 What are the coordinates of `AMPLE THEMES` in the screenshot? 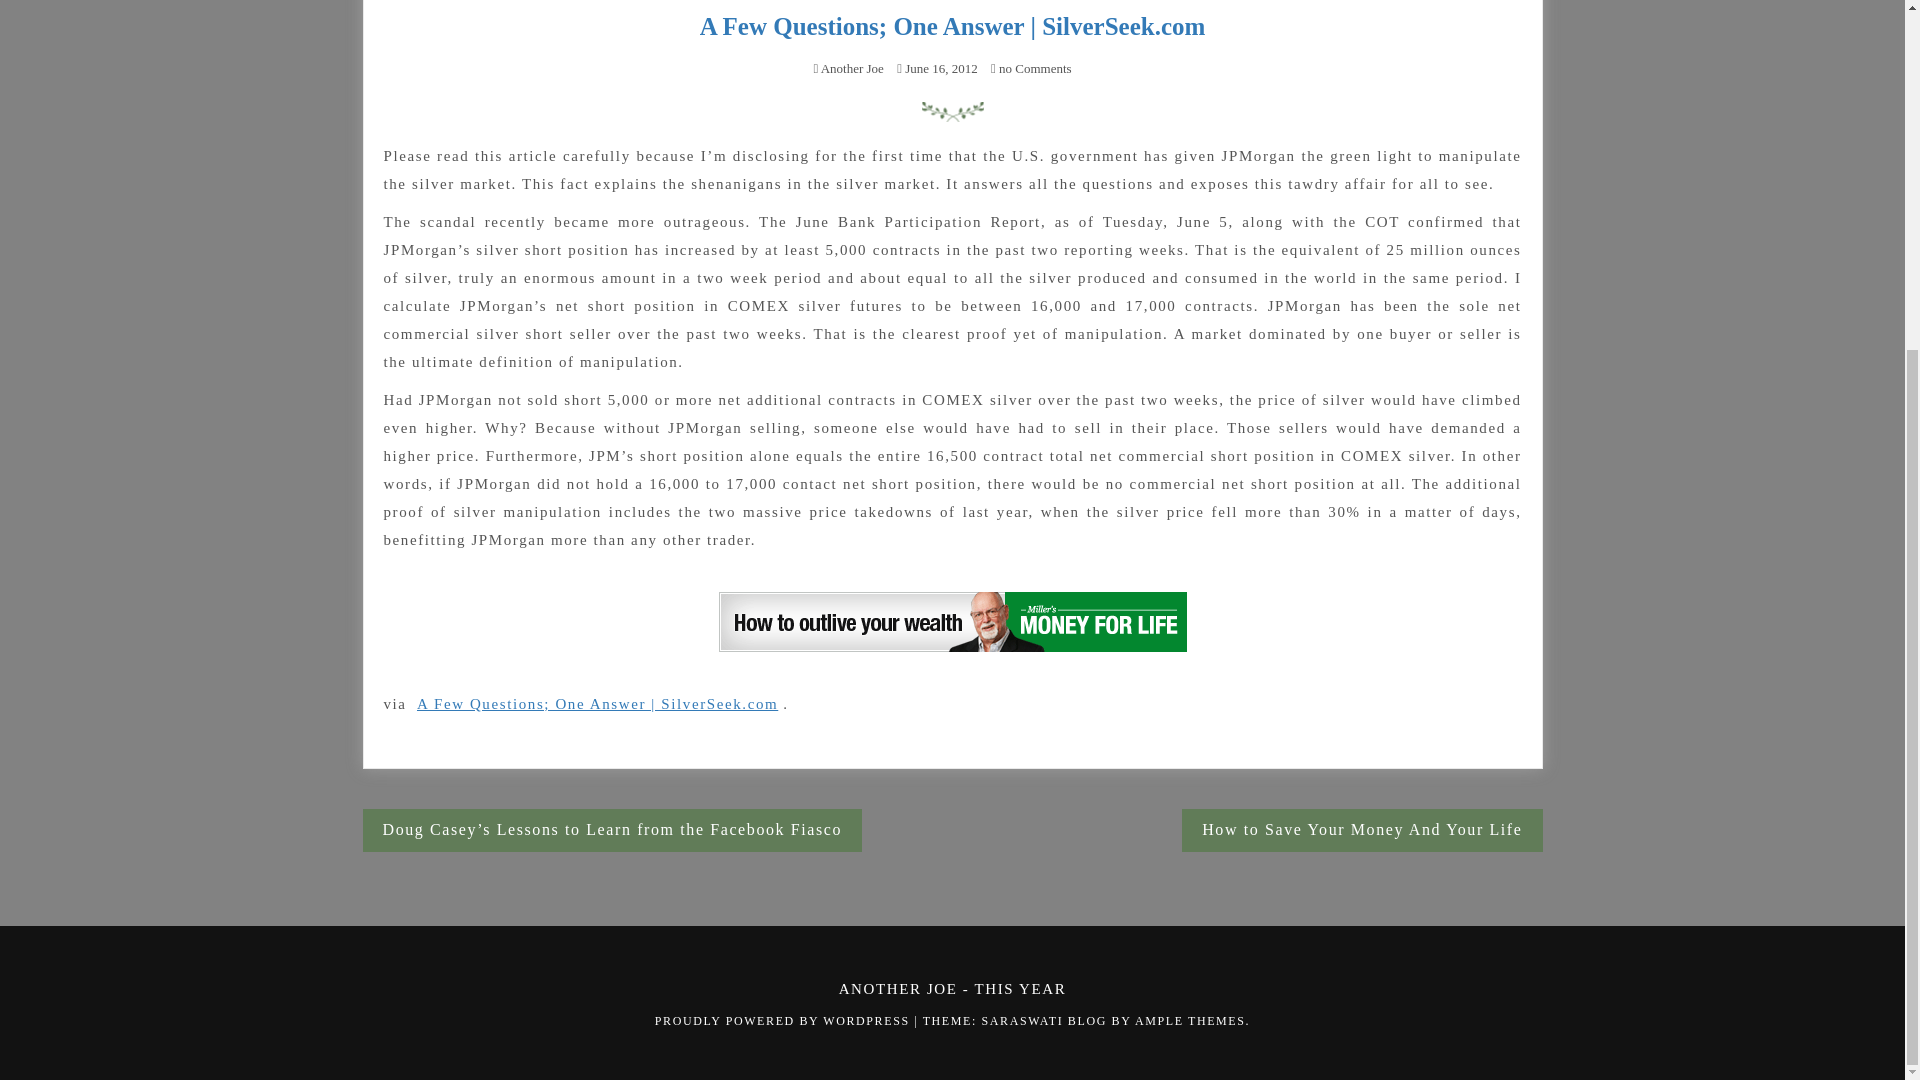 It's located at (1190, 1021).